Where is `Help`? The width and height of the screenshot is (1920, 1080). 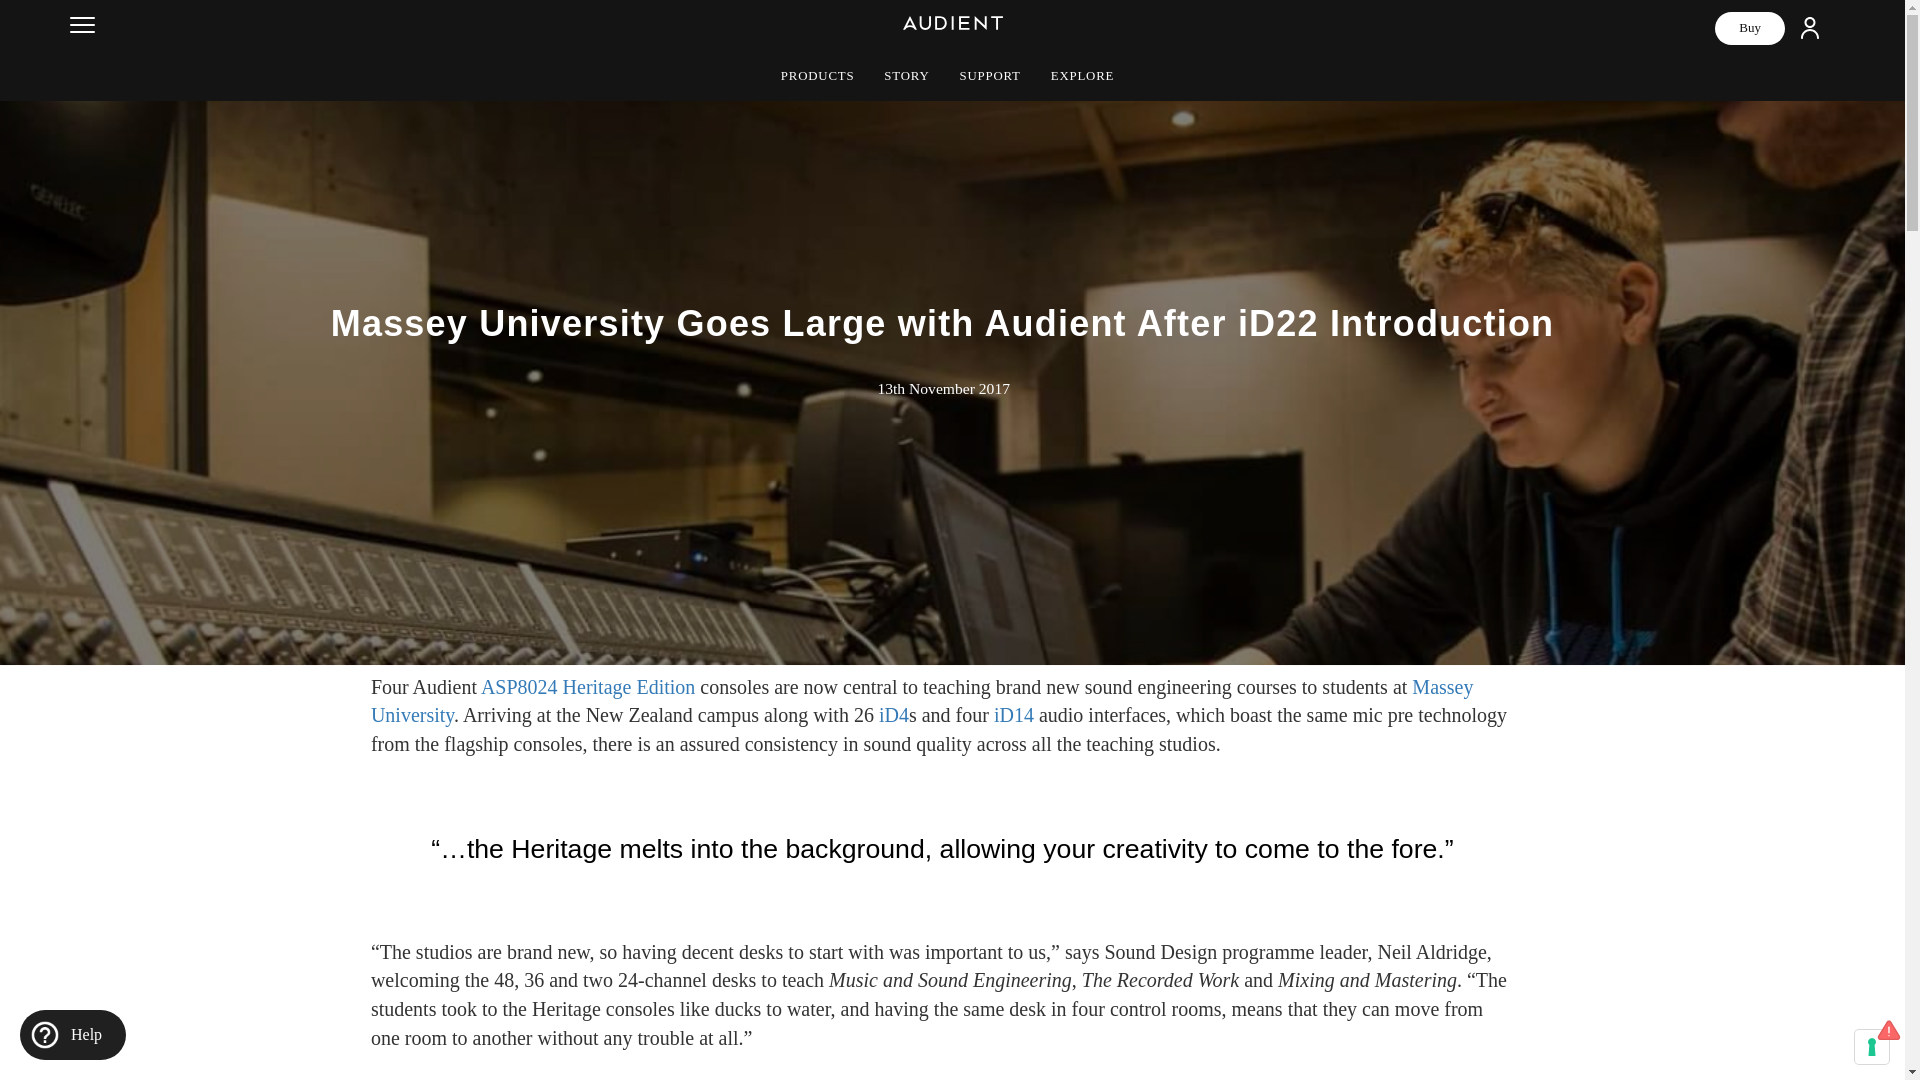 Help is located at coordinates (72, 1034).